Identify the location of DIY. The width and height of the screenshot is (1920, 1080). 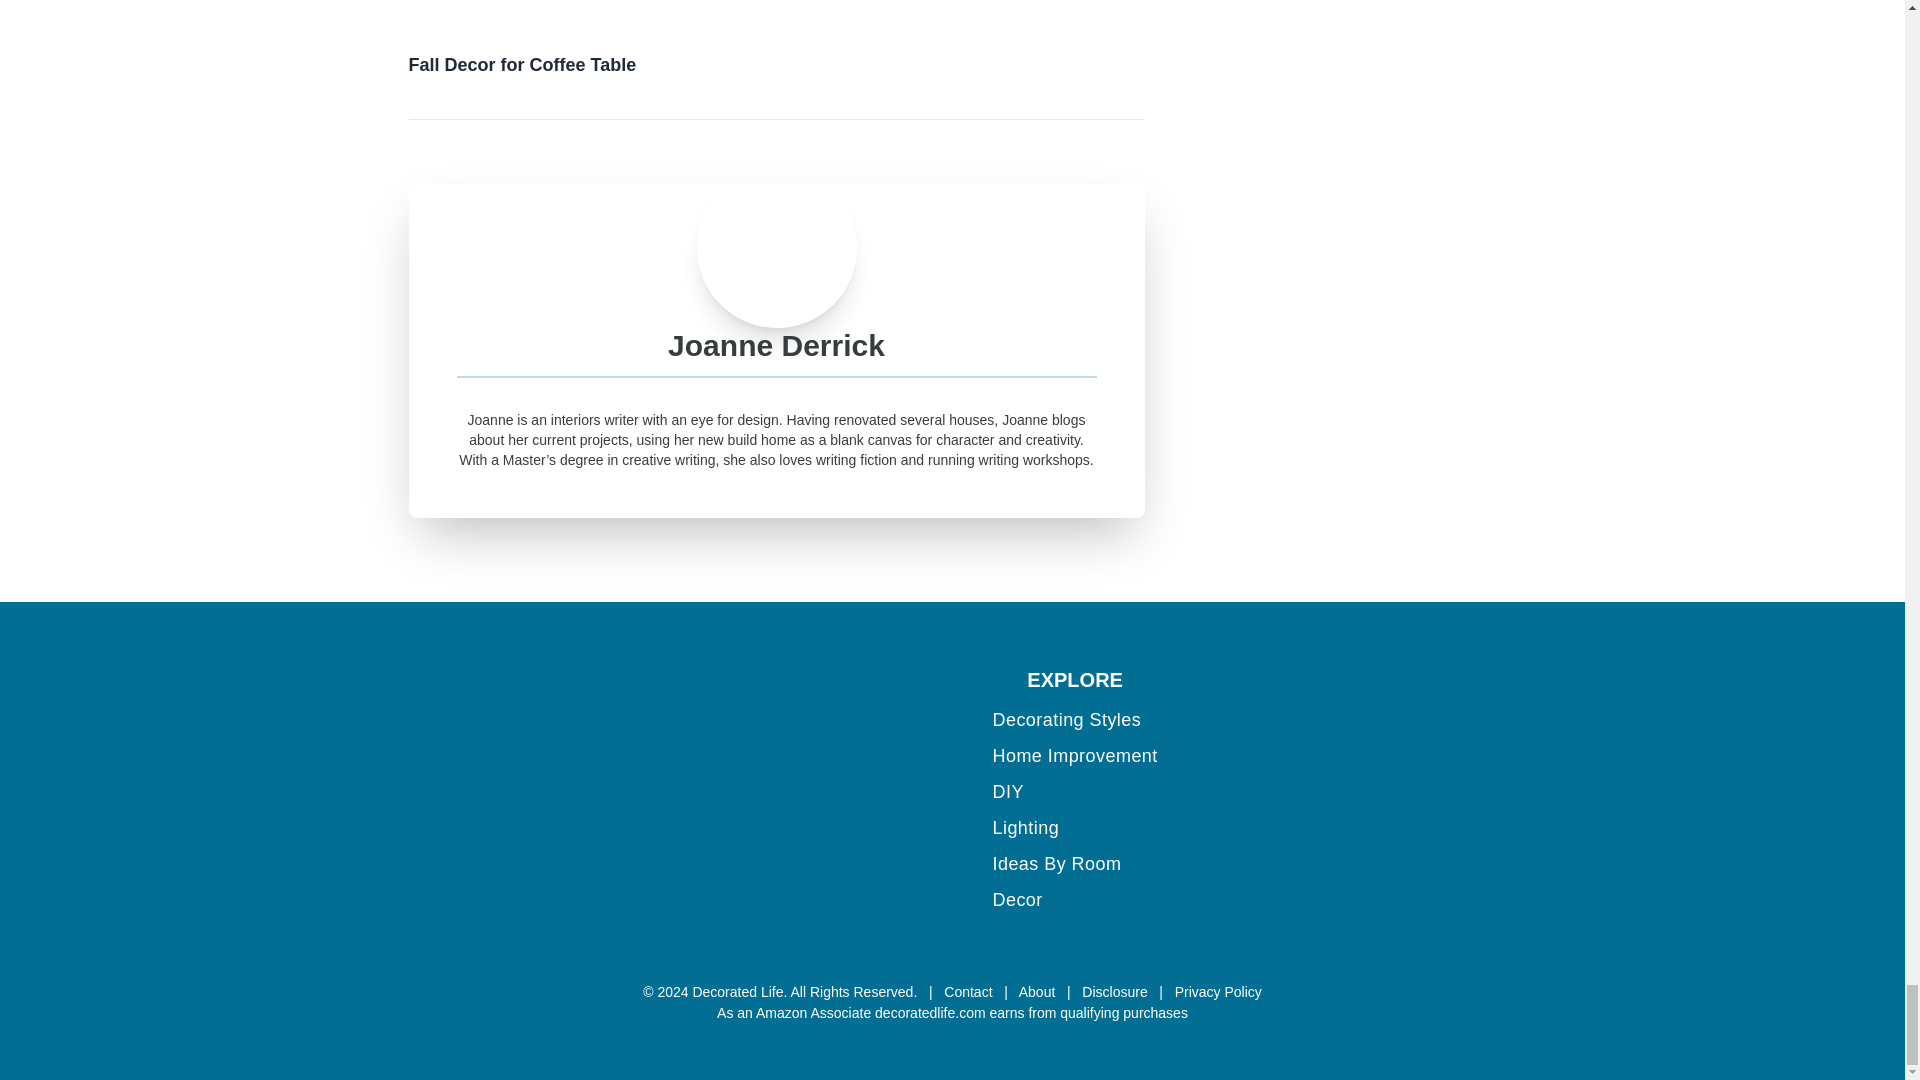
(1008, 792).